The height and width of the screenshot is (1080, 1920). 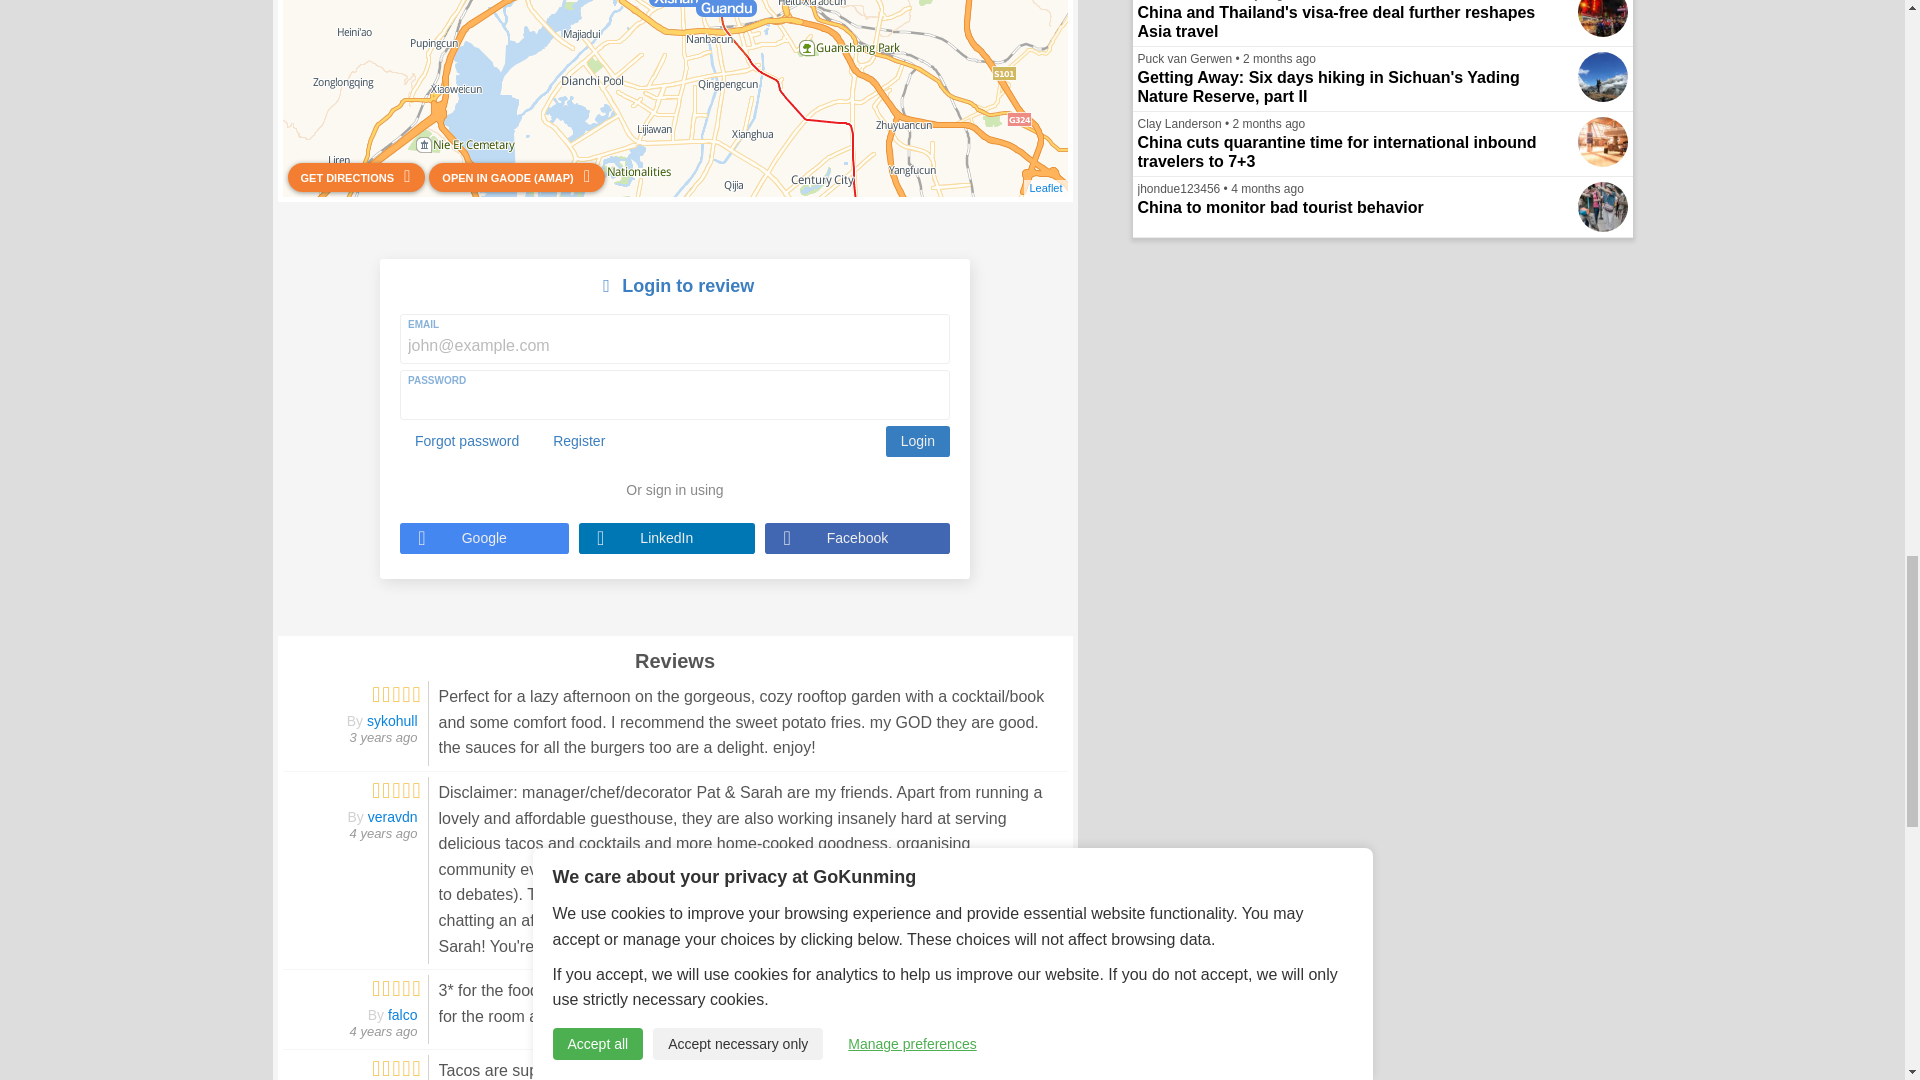 I want to click on October 15, 2020, 2:44pm, so click(x=384, y=834).